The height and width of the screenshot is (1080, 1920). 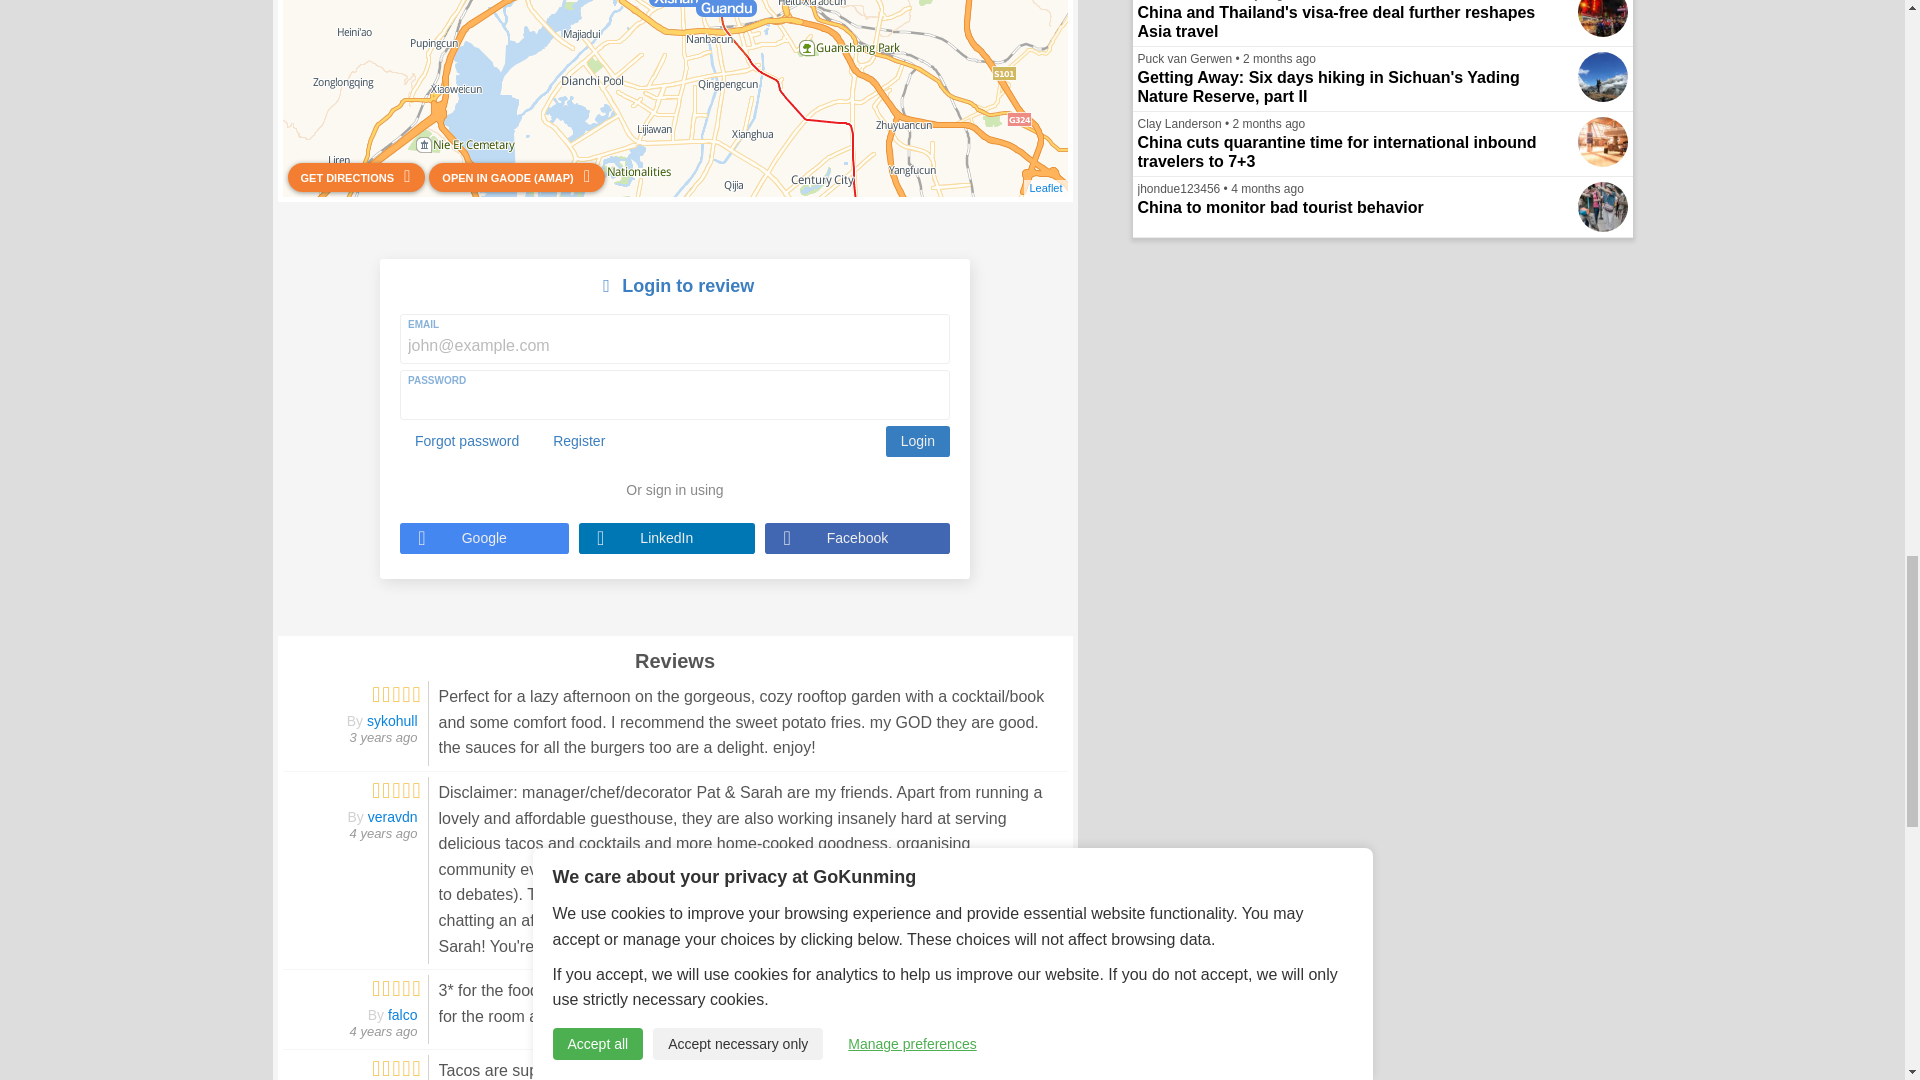 I want to click on October 15, 2020, 2:44pm, so click(x=384, y=834).